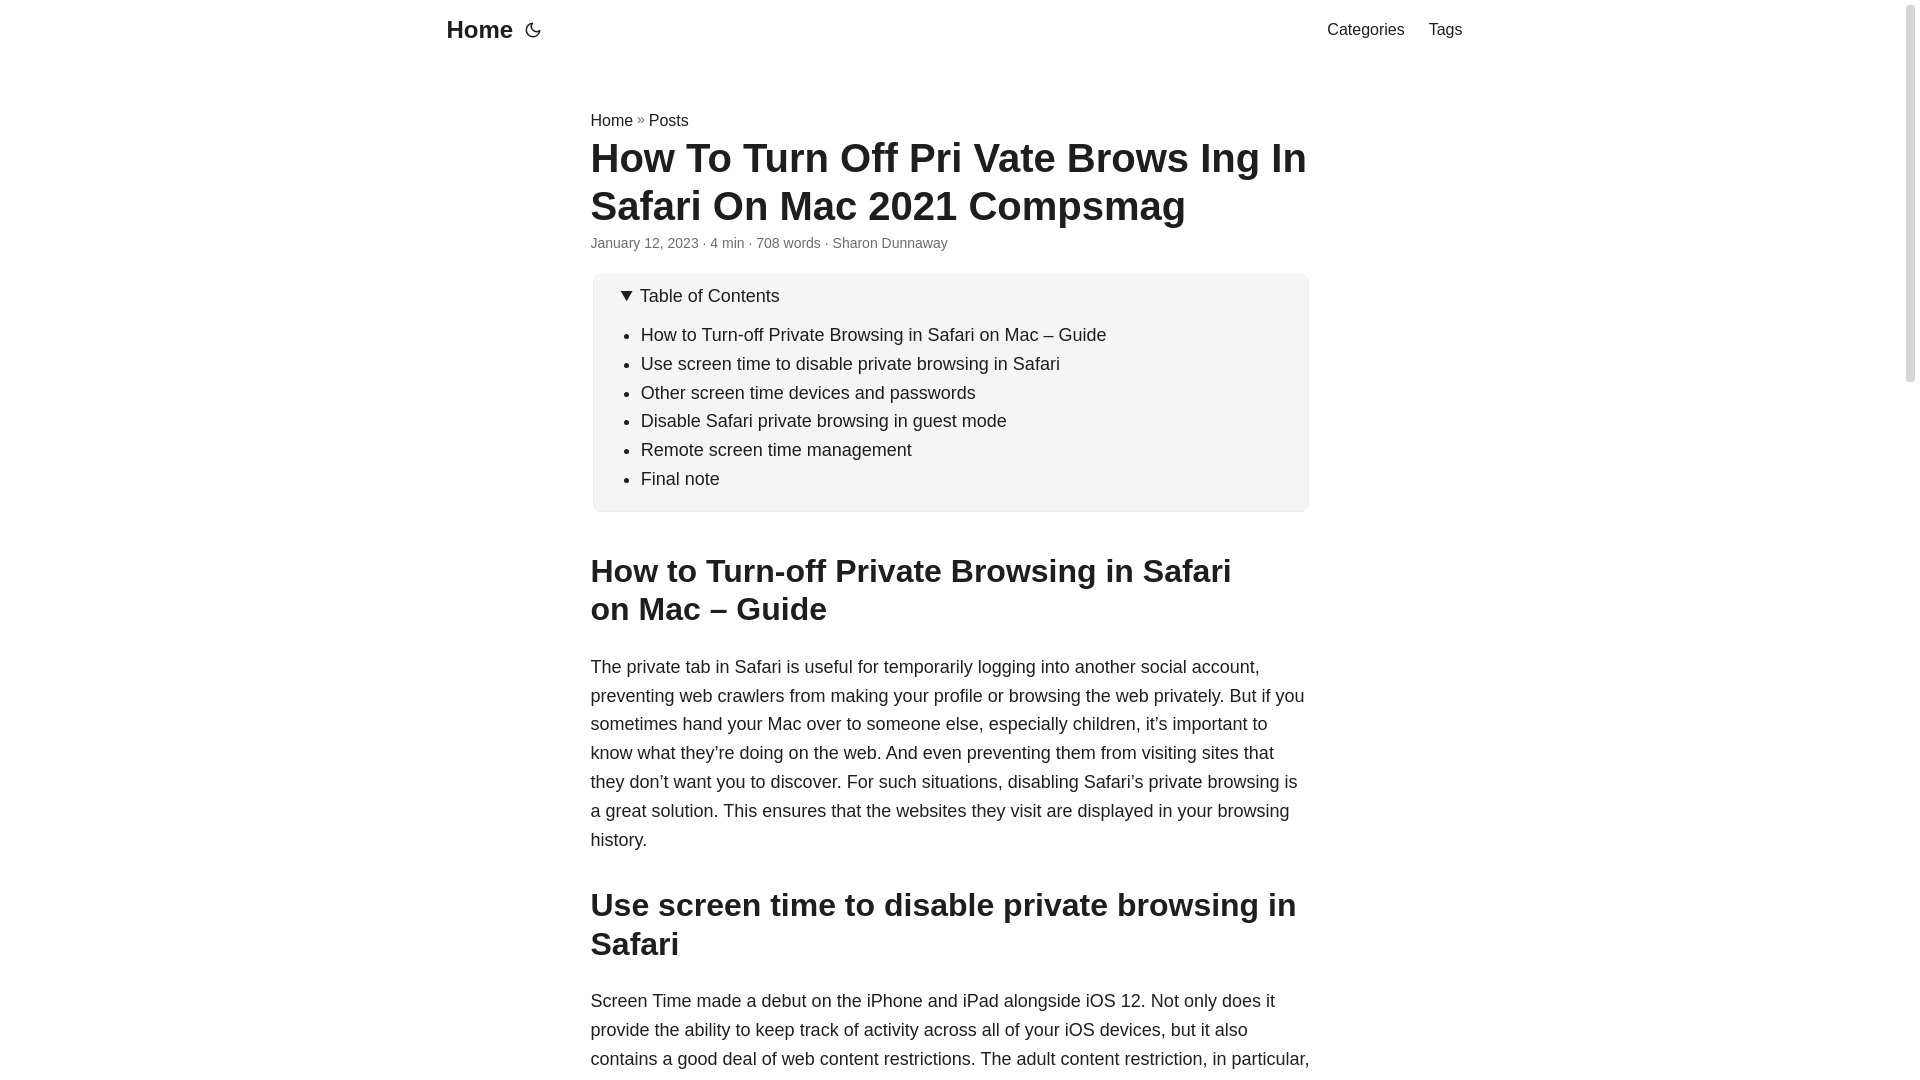 The image size is (1920, 1080). What do you see at coordinates (611, 120) in the screenshot?
I see `Home` at bounding box center [611, 120].